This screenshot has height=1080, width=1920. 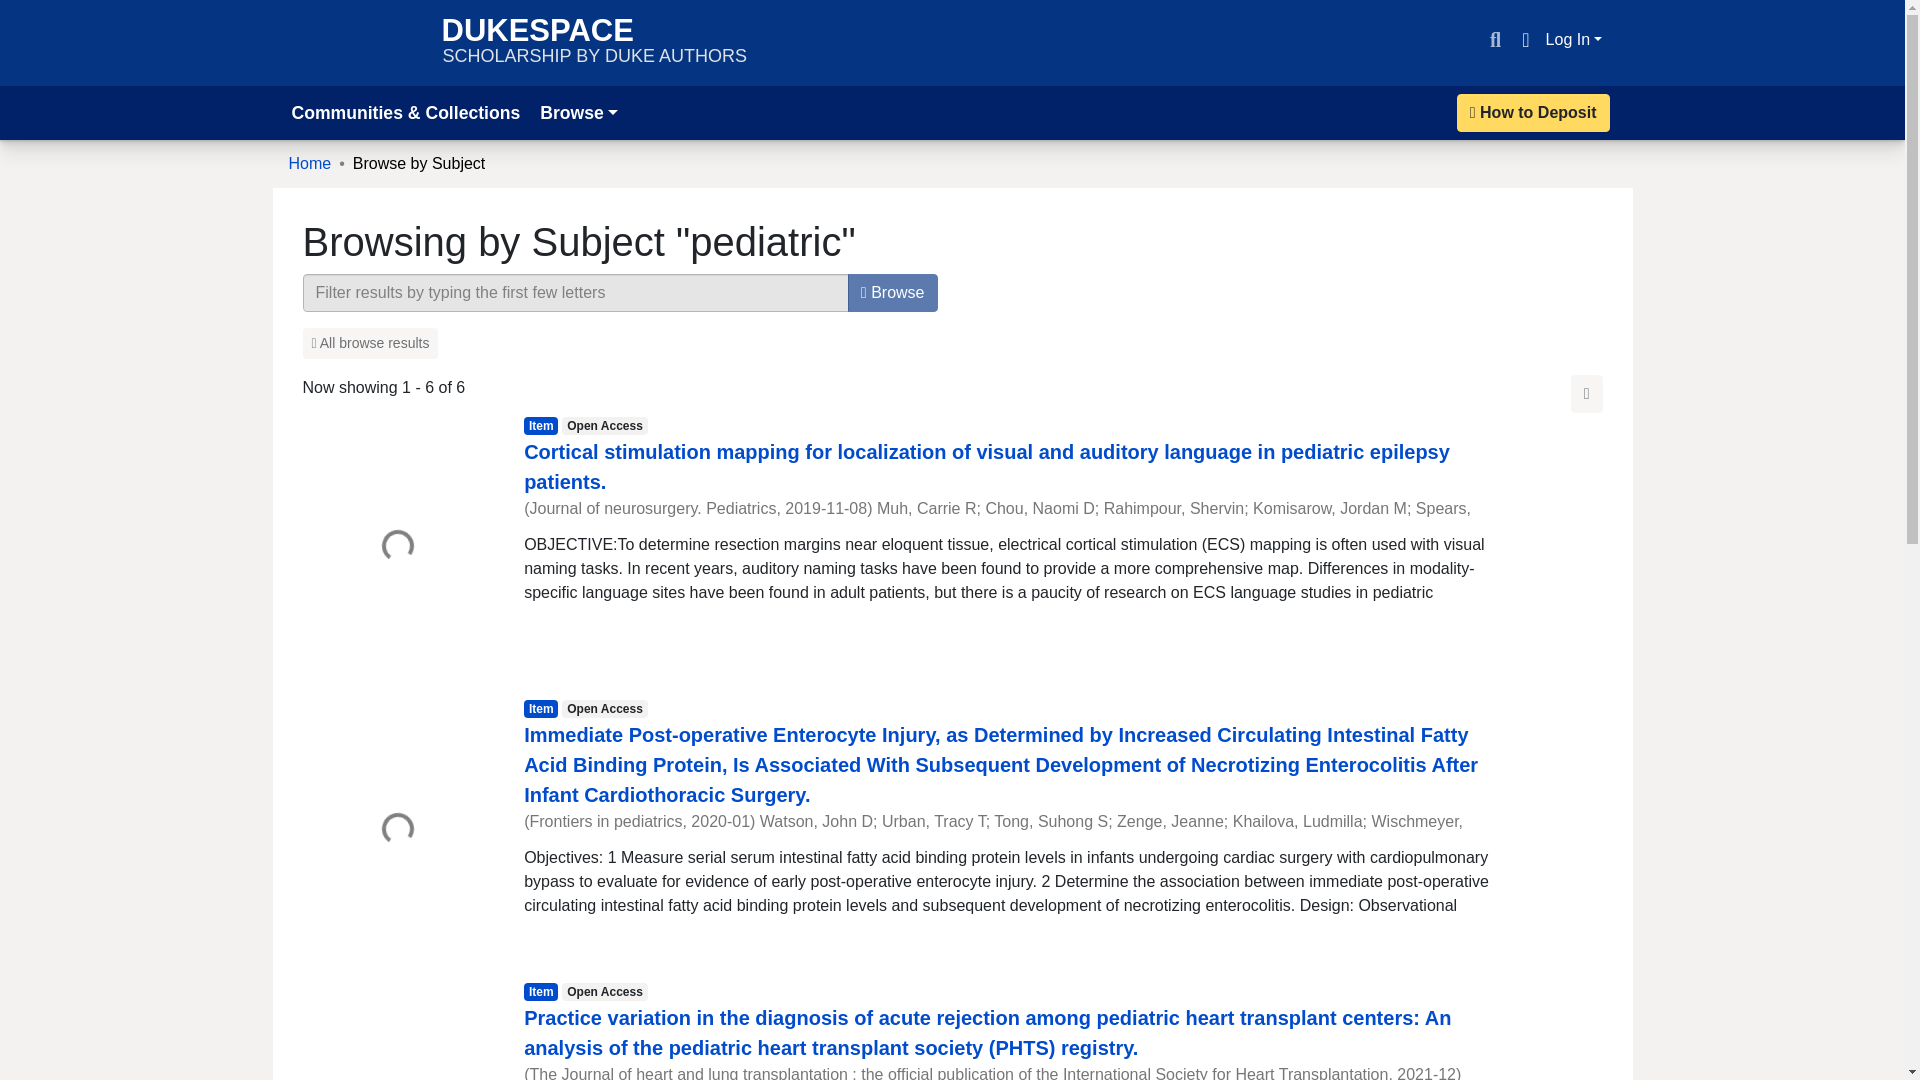 I want to click on Skip to Main Content, so click(x=24, y=12).